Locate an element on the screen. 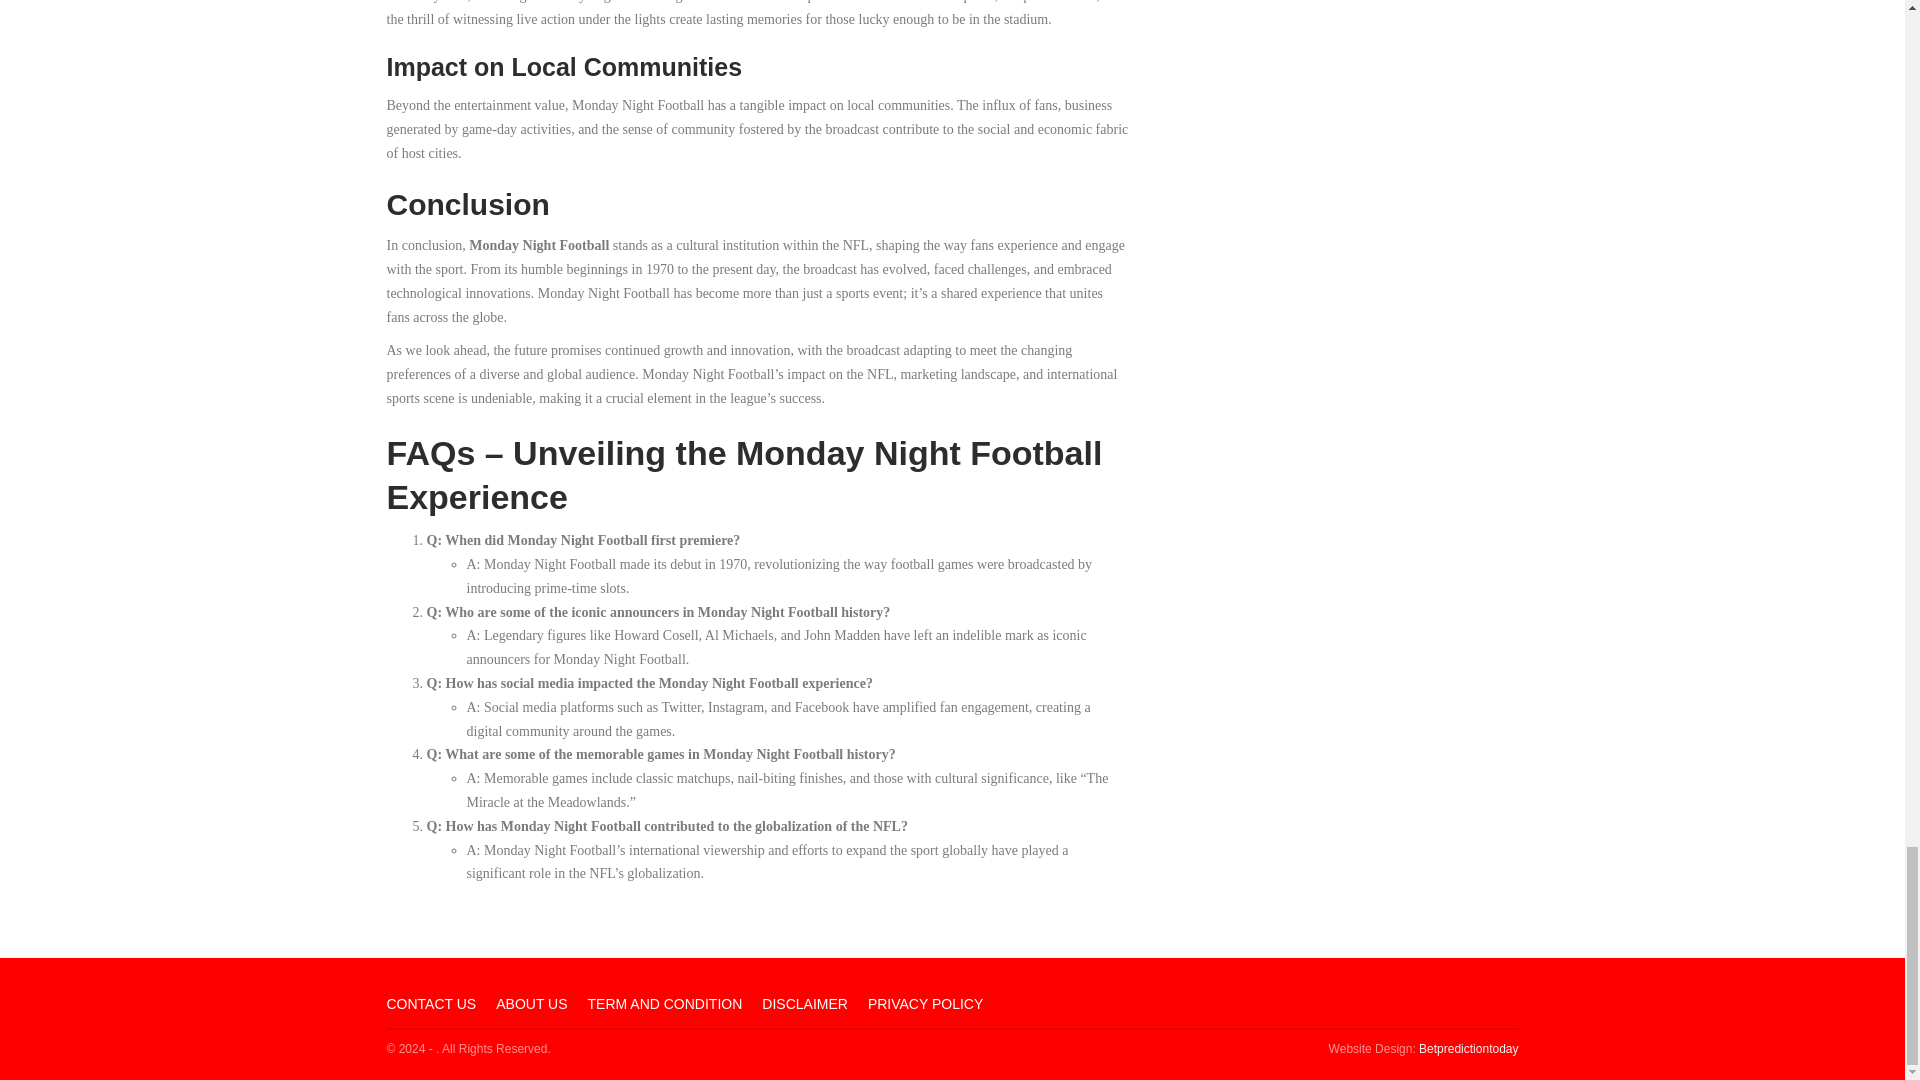  TERM AND CONDITION is located at coordinates (665, 1003).